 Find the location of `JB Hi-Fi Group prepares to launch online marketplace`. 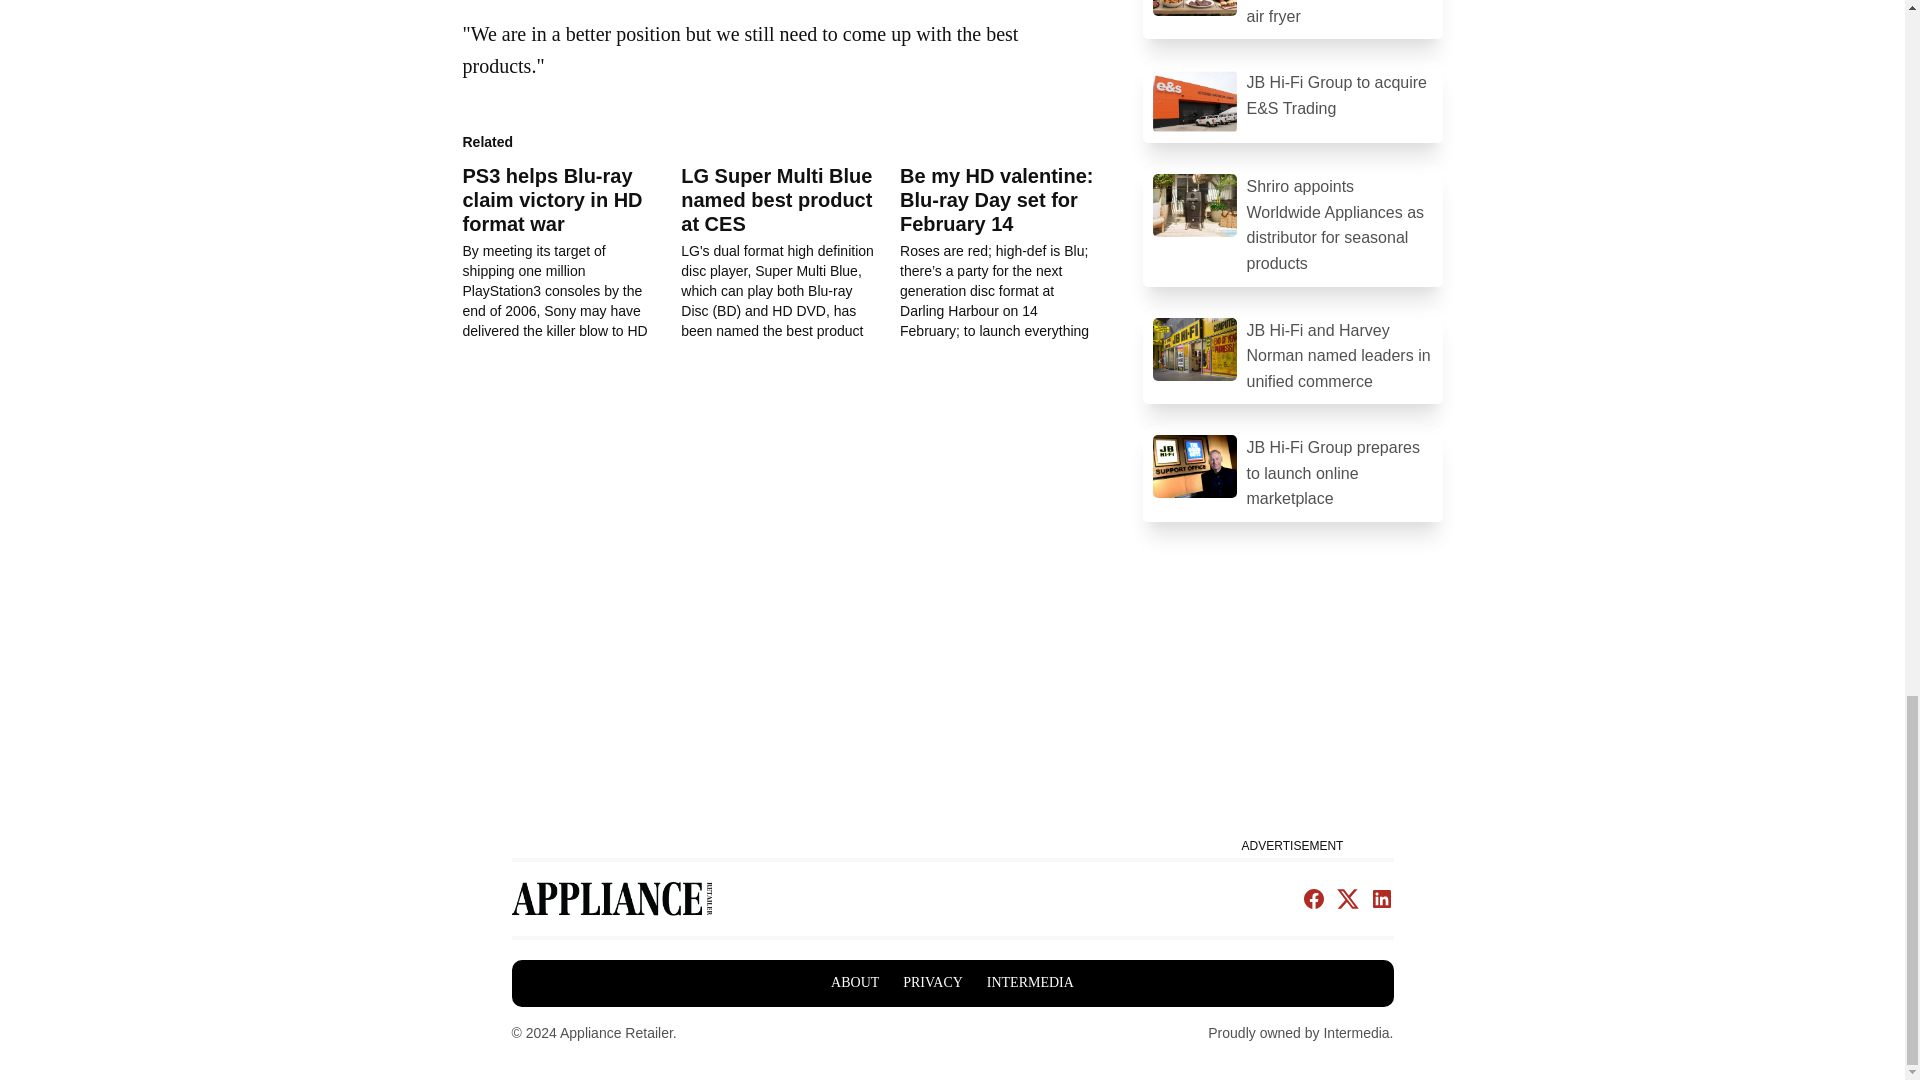

JB Hi-Fi Group prepares to launch online marketplace is located at coordinates (1292, 473).